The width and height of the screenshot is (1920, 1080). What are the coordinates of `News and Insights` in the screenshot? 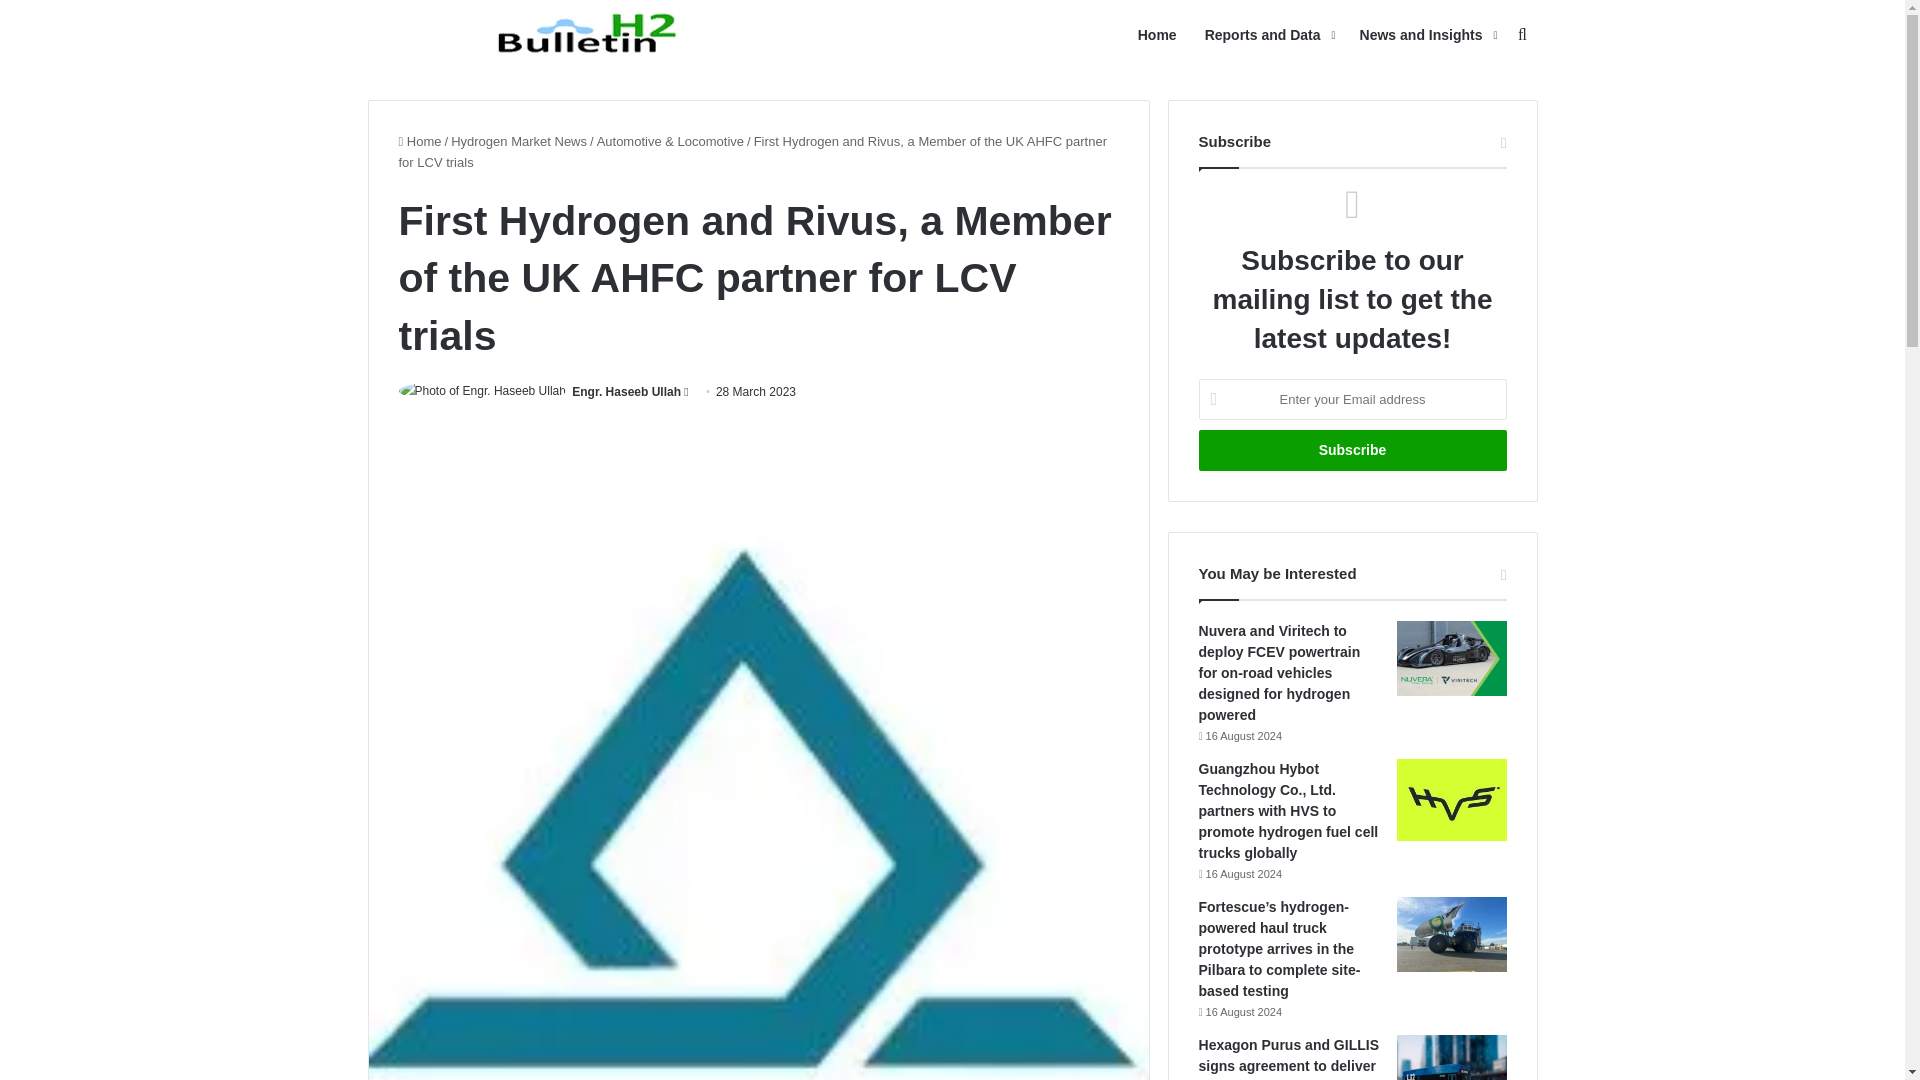 It's located at (1426, 35).